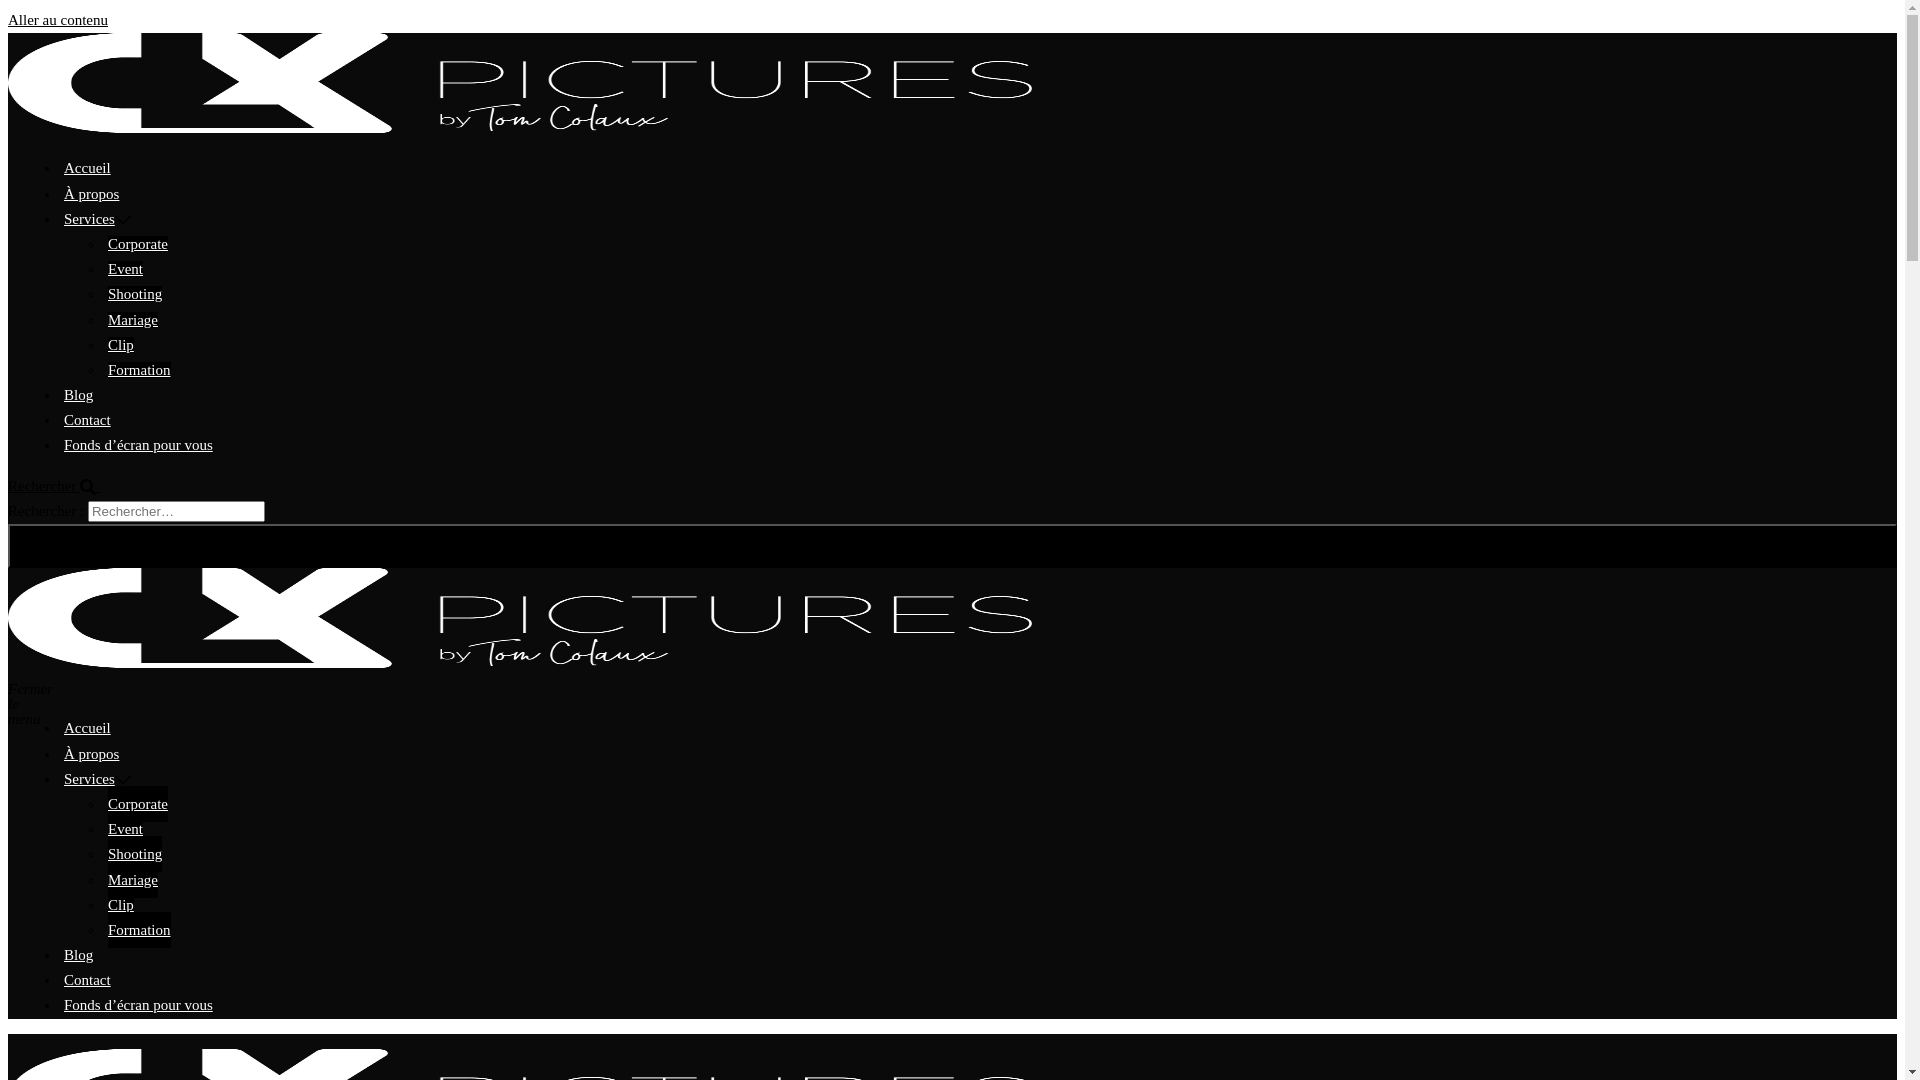 This screenshot has height=1080, width=1920. What do you see at coordinates (126, 269) in the screenshot?
I see `Event` at bounding box center [126, 269].